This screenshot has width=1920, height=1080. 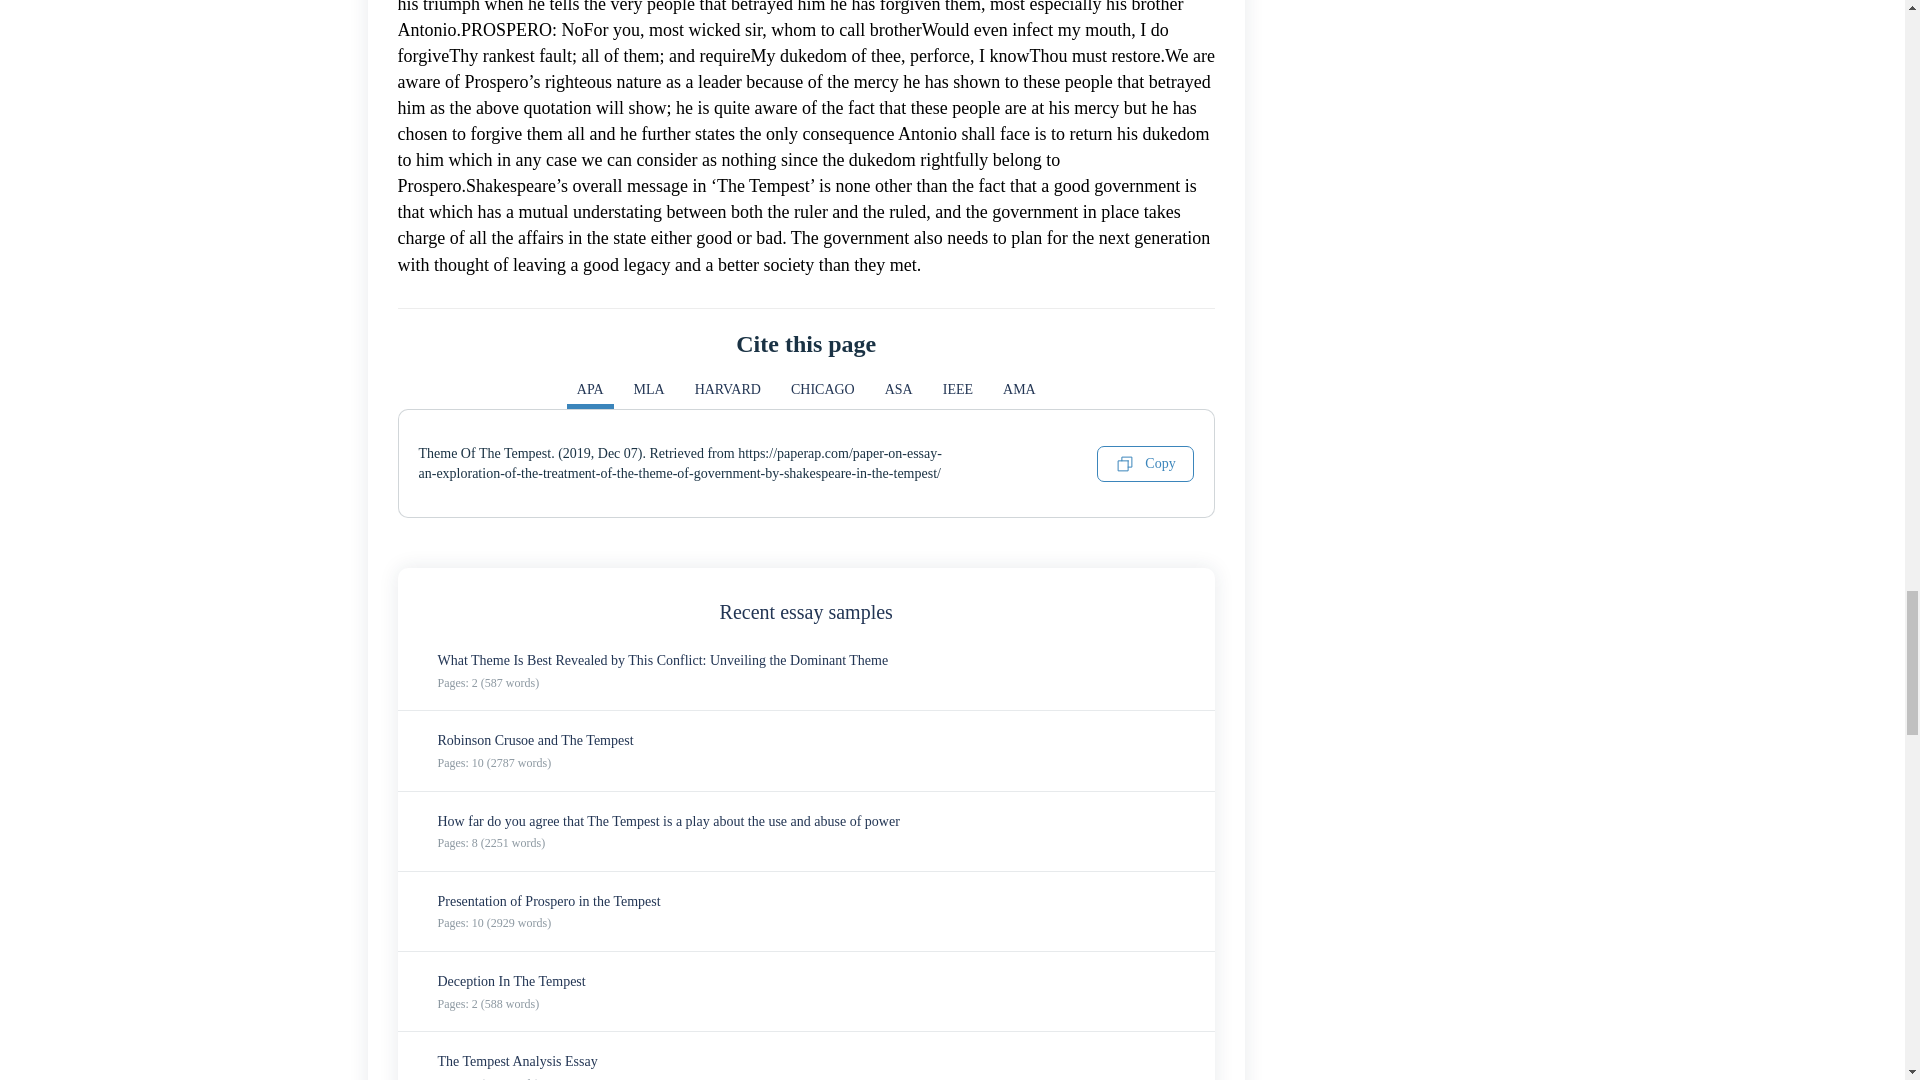 I want to click on Robinson Crusoe and The Tempest, so click(x=535, y=740).